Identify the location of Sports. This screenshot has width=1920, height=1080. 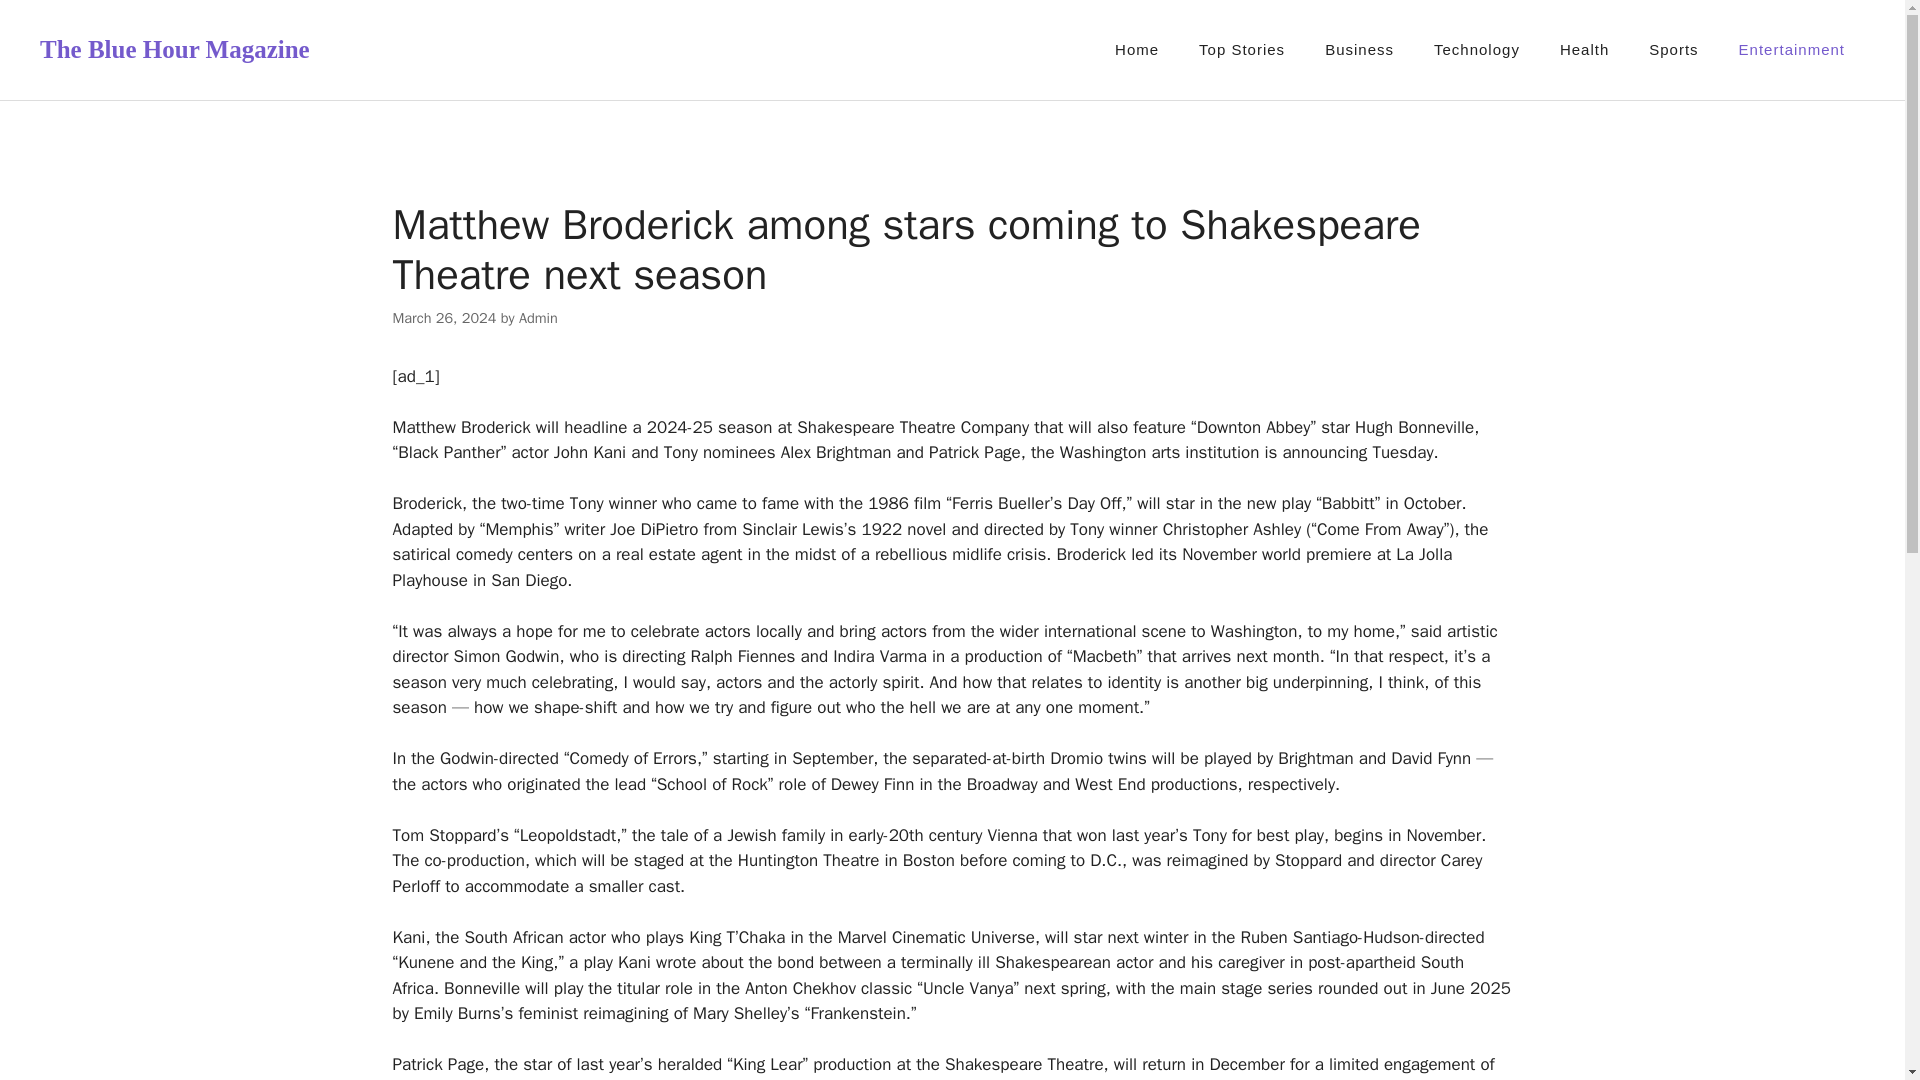
(1673, 50).